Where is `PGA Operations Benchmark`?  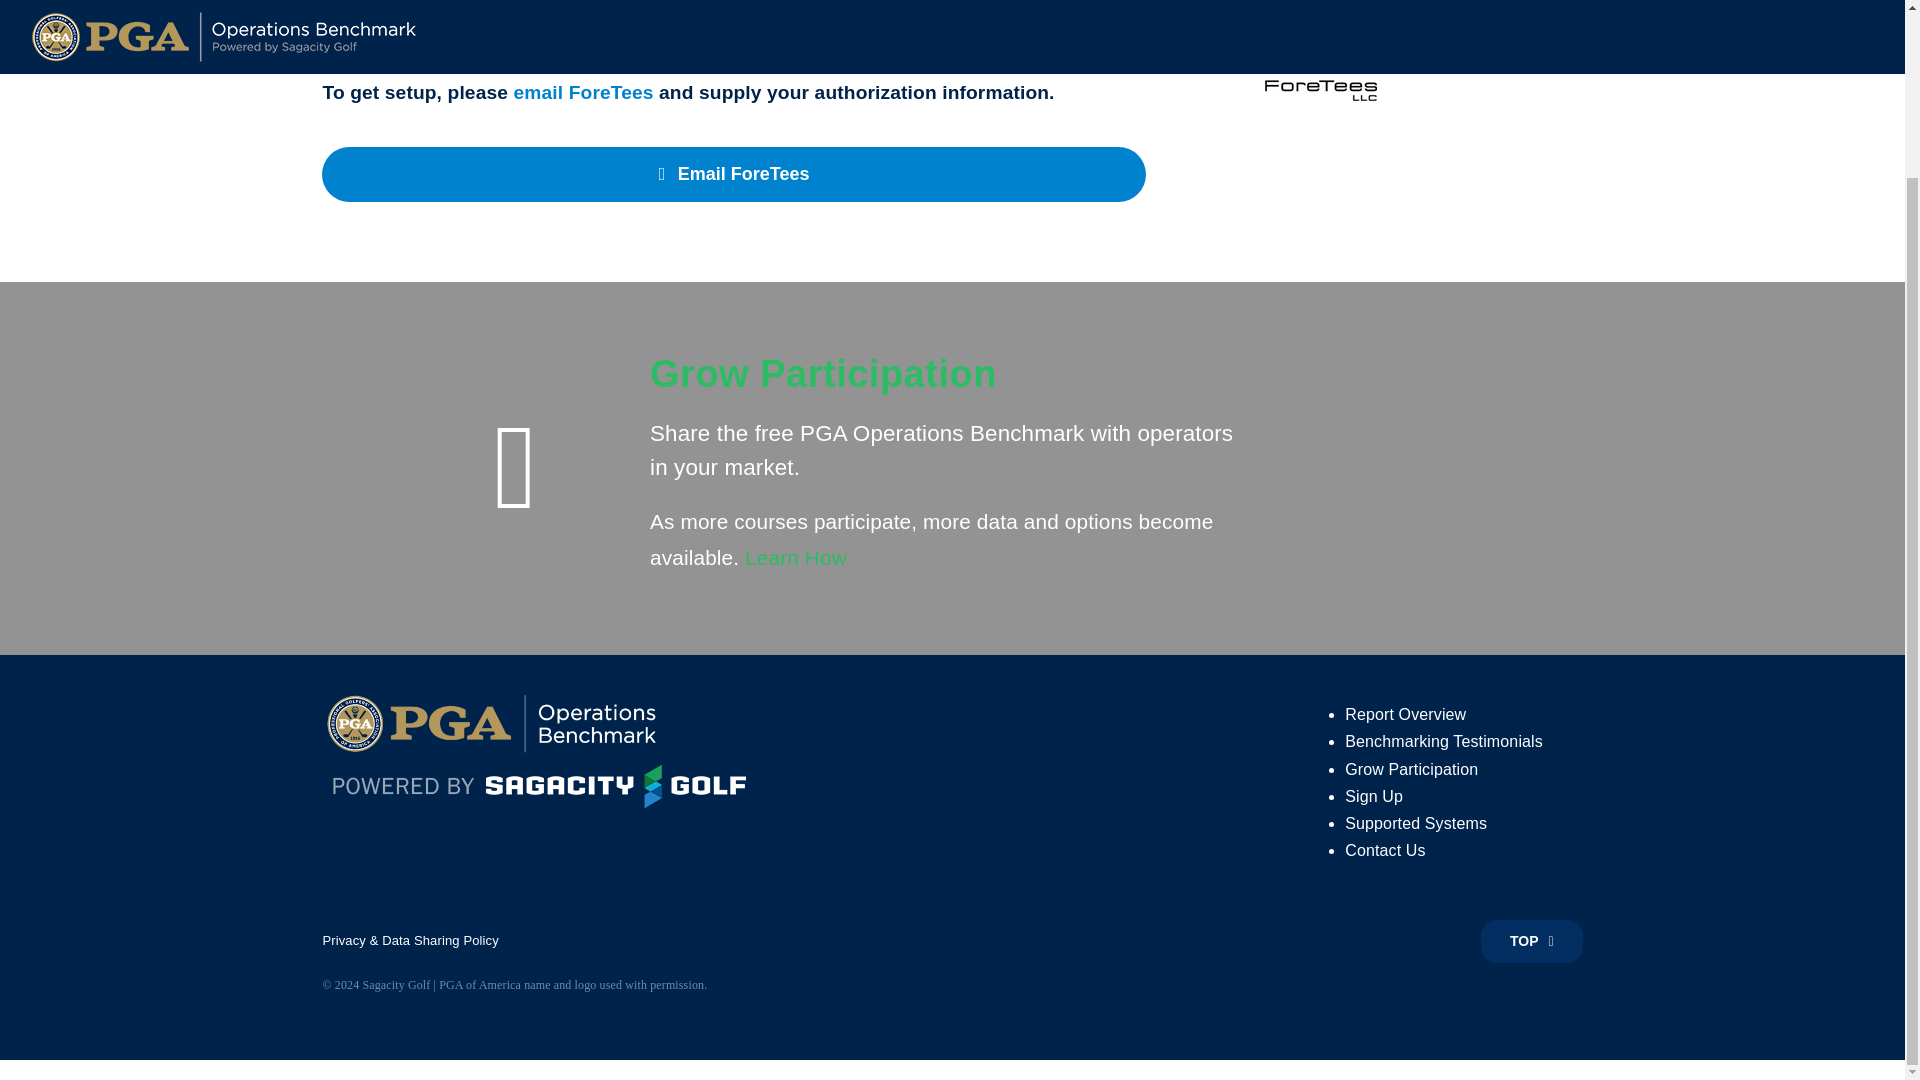 PGA Operations Benchmark is located at coordinates (546, 724).